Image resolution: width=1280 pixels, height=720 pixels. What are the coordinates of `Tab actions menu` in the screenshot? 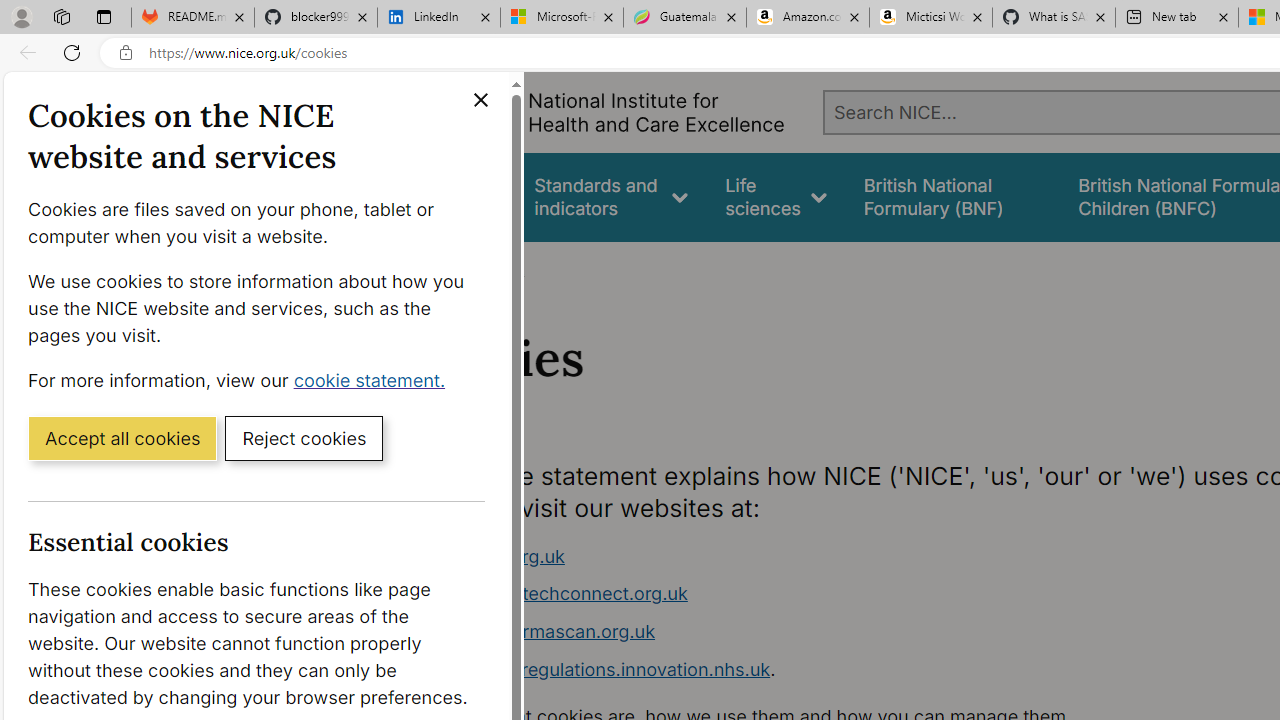 It's located at (104, 16).